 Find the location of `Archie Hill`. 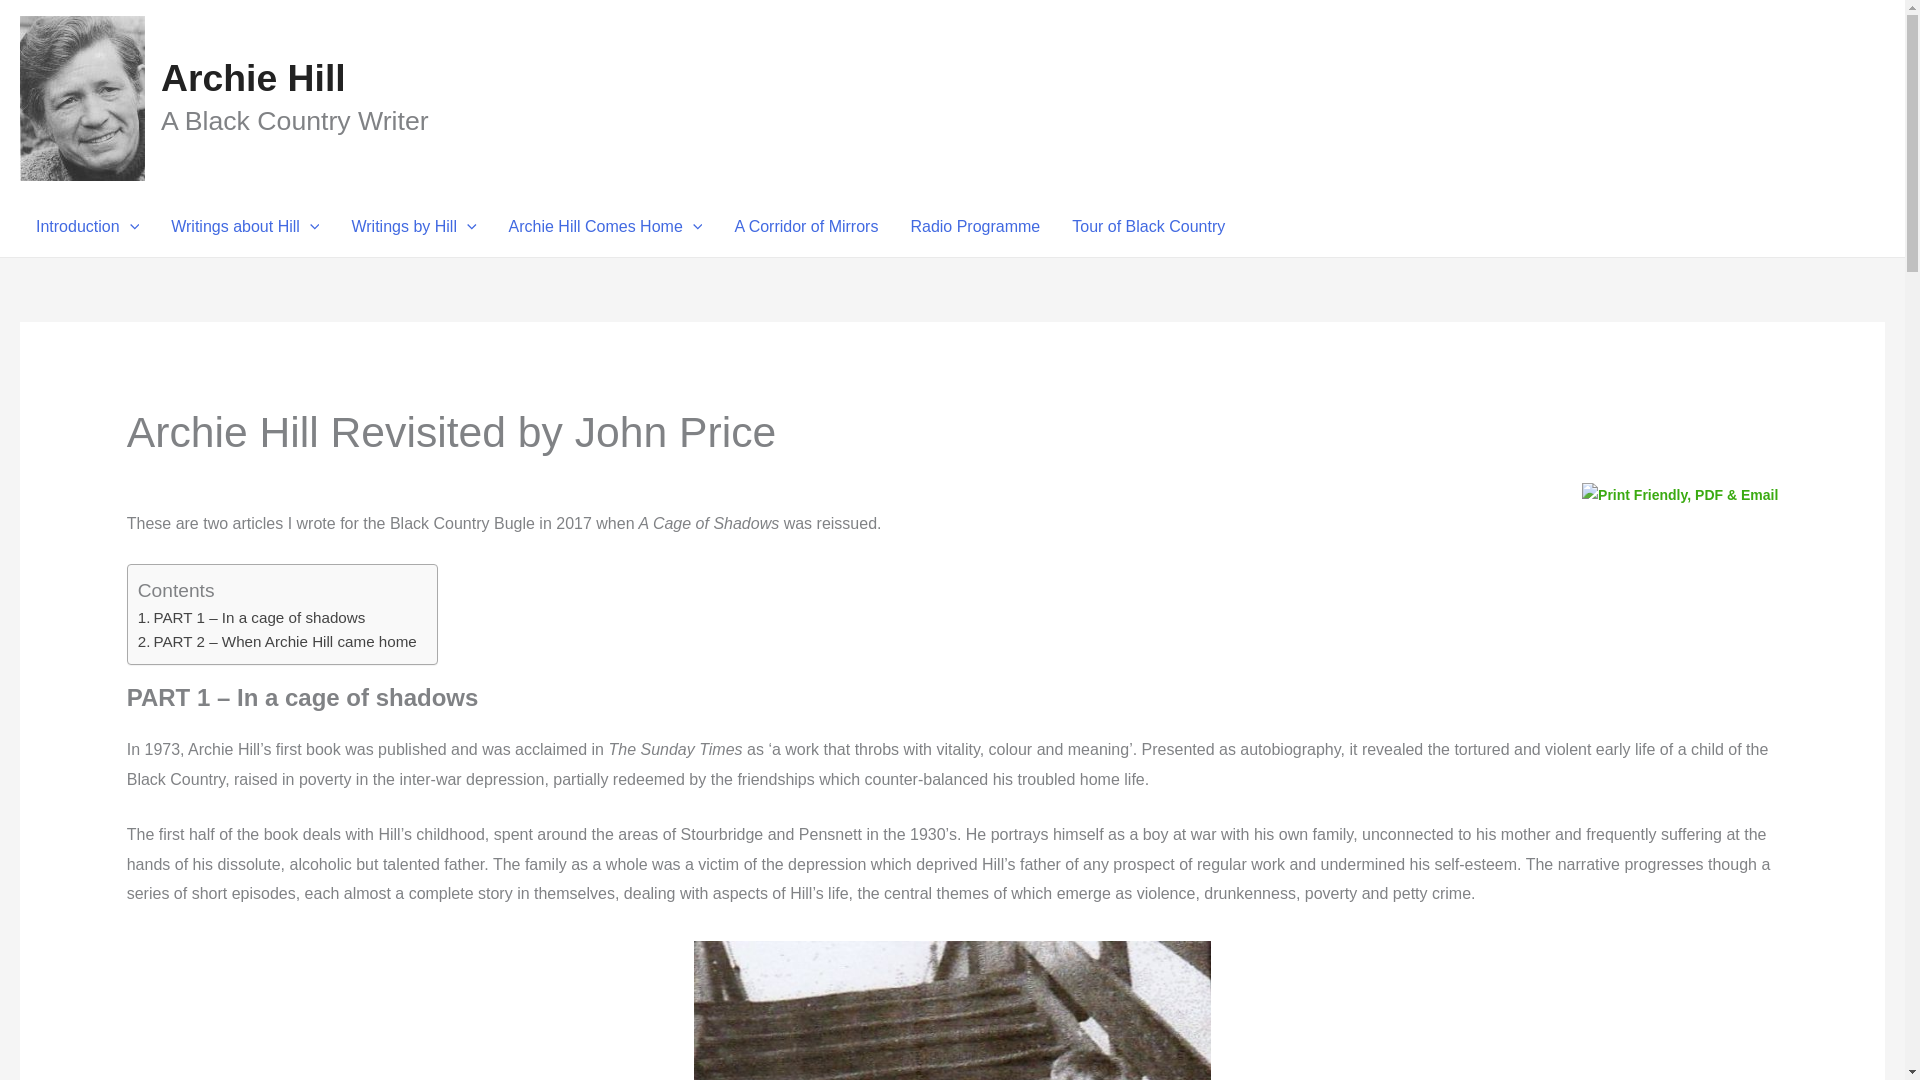

Archie Hill is located at coordinates (253, 78).